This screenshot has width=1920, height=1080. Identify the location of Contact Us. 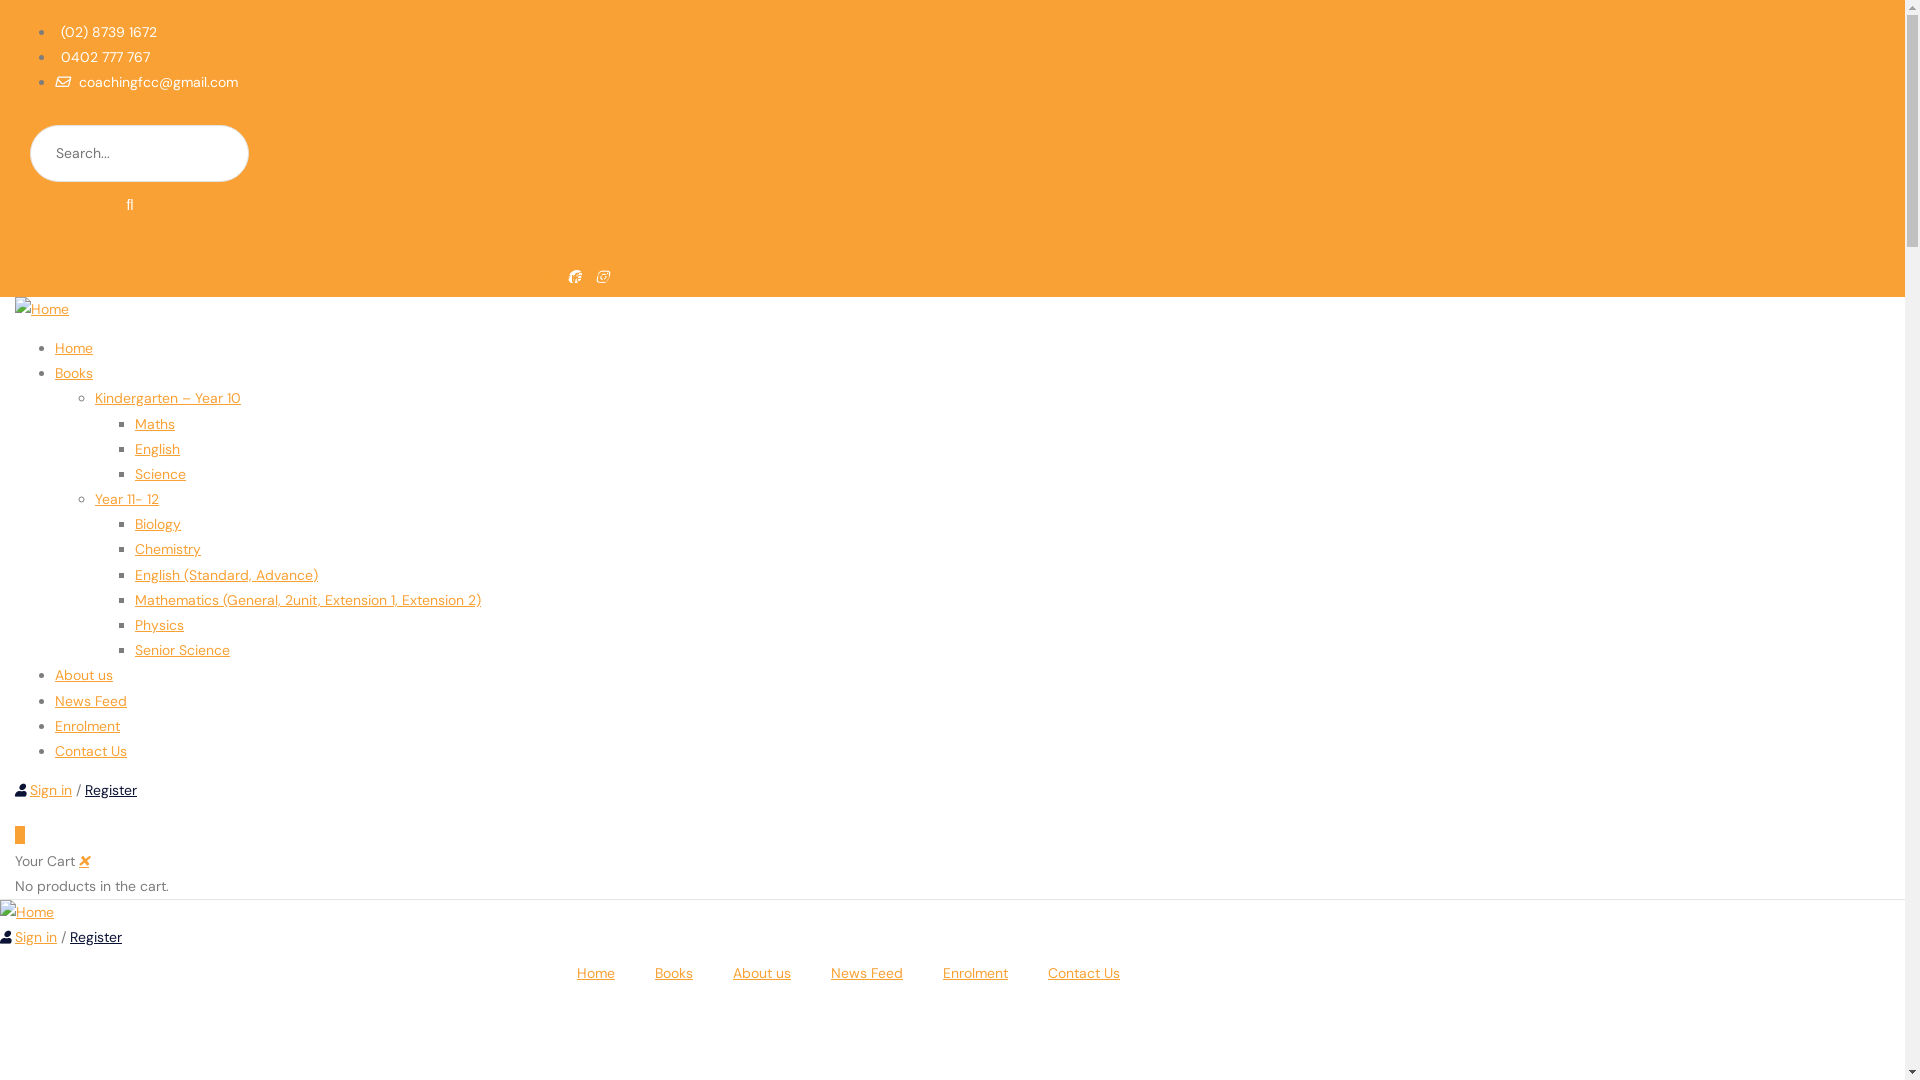
(91, 751).